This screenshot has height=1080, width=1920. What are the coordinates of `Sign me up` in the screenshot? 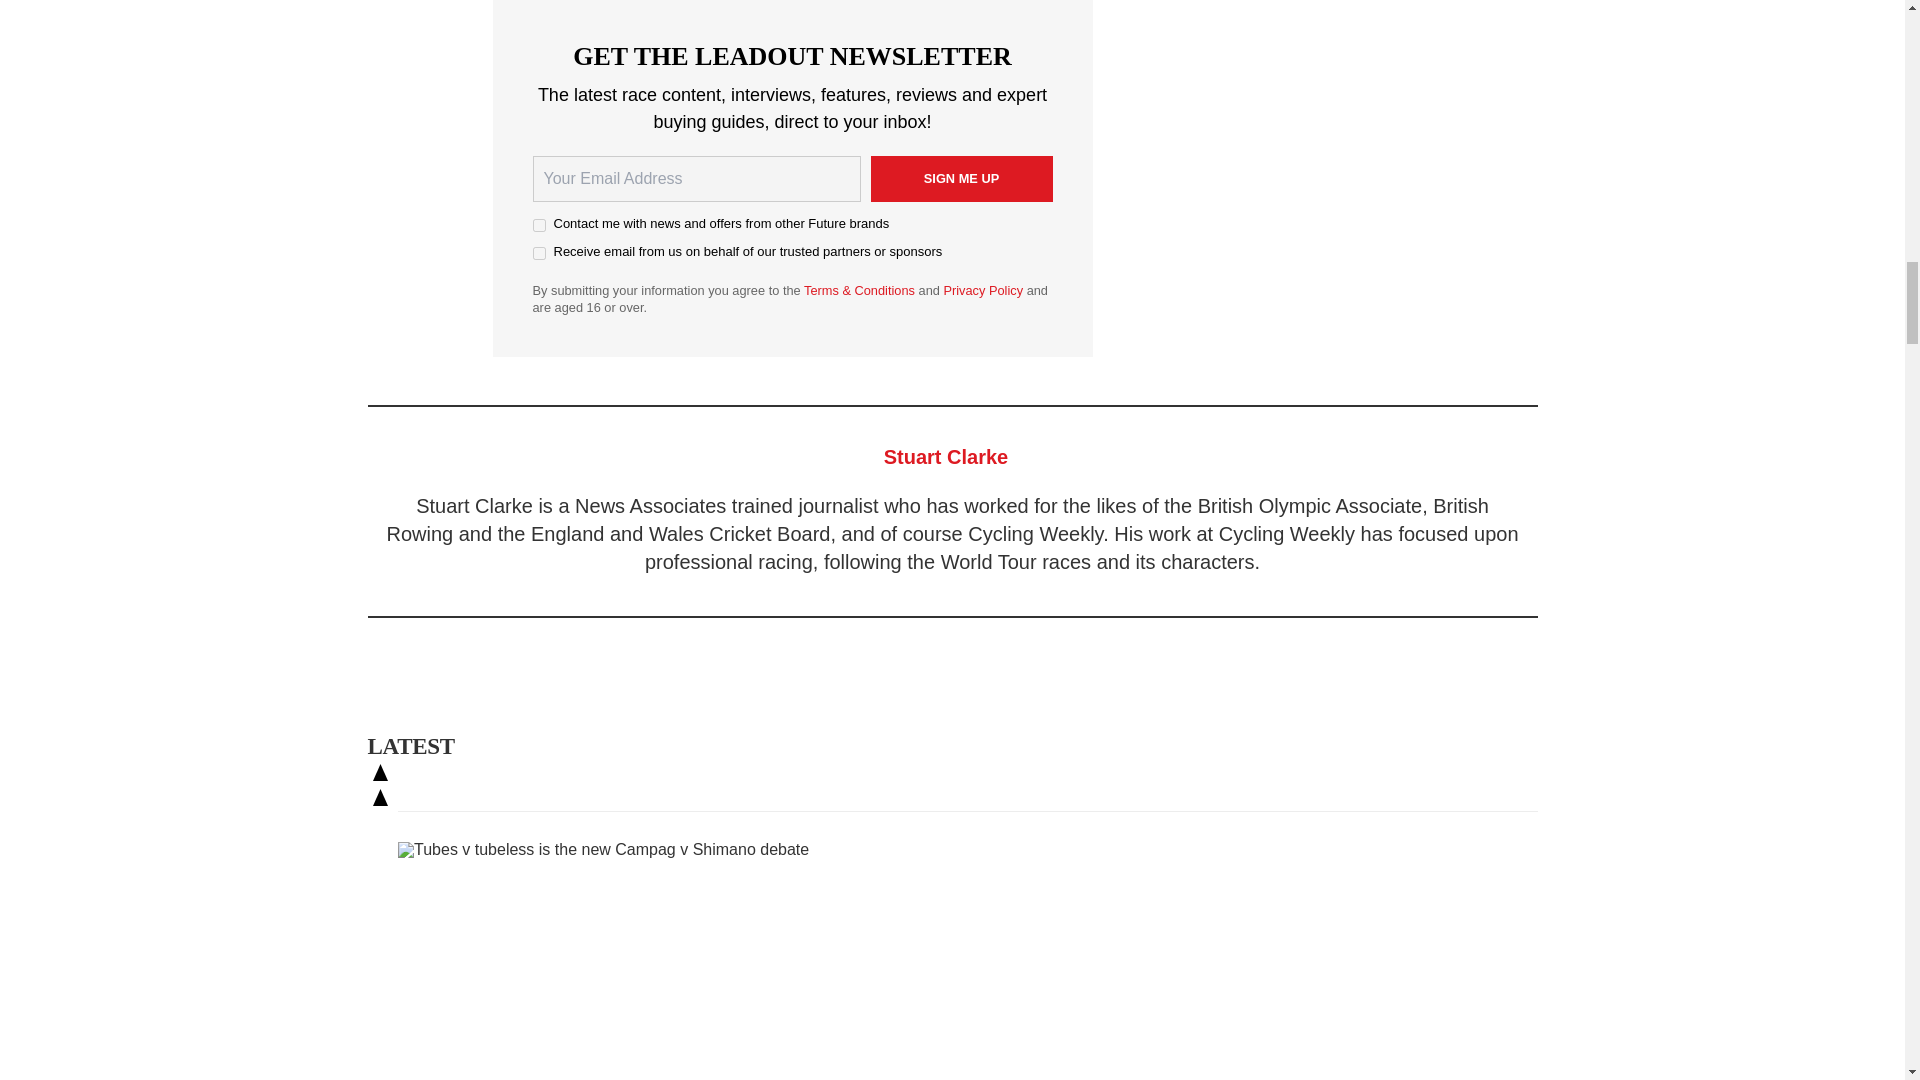 It's located at (960, 178).